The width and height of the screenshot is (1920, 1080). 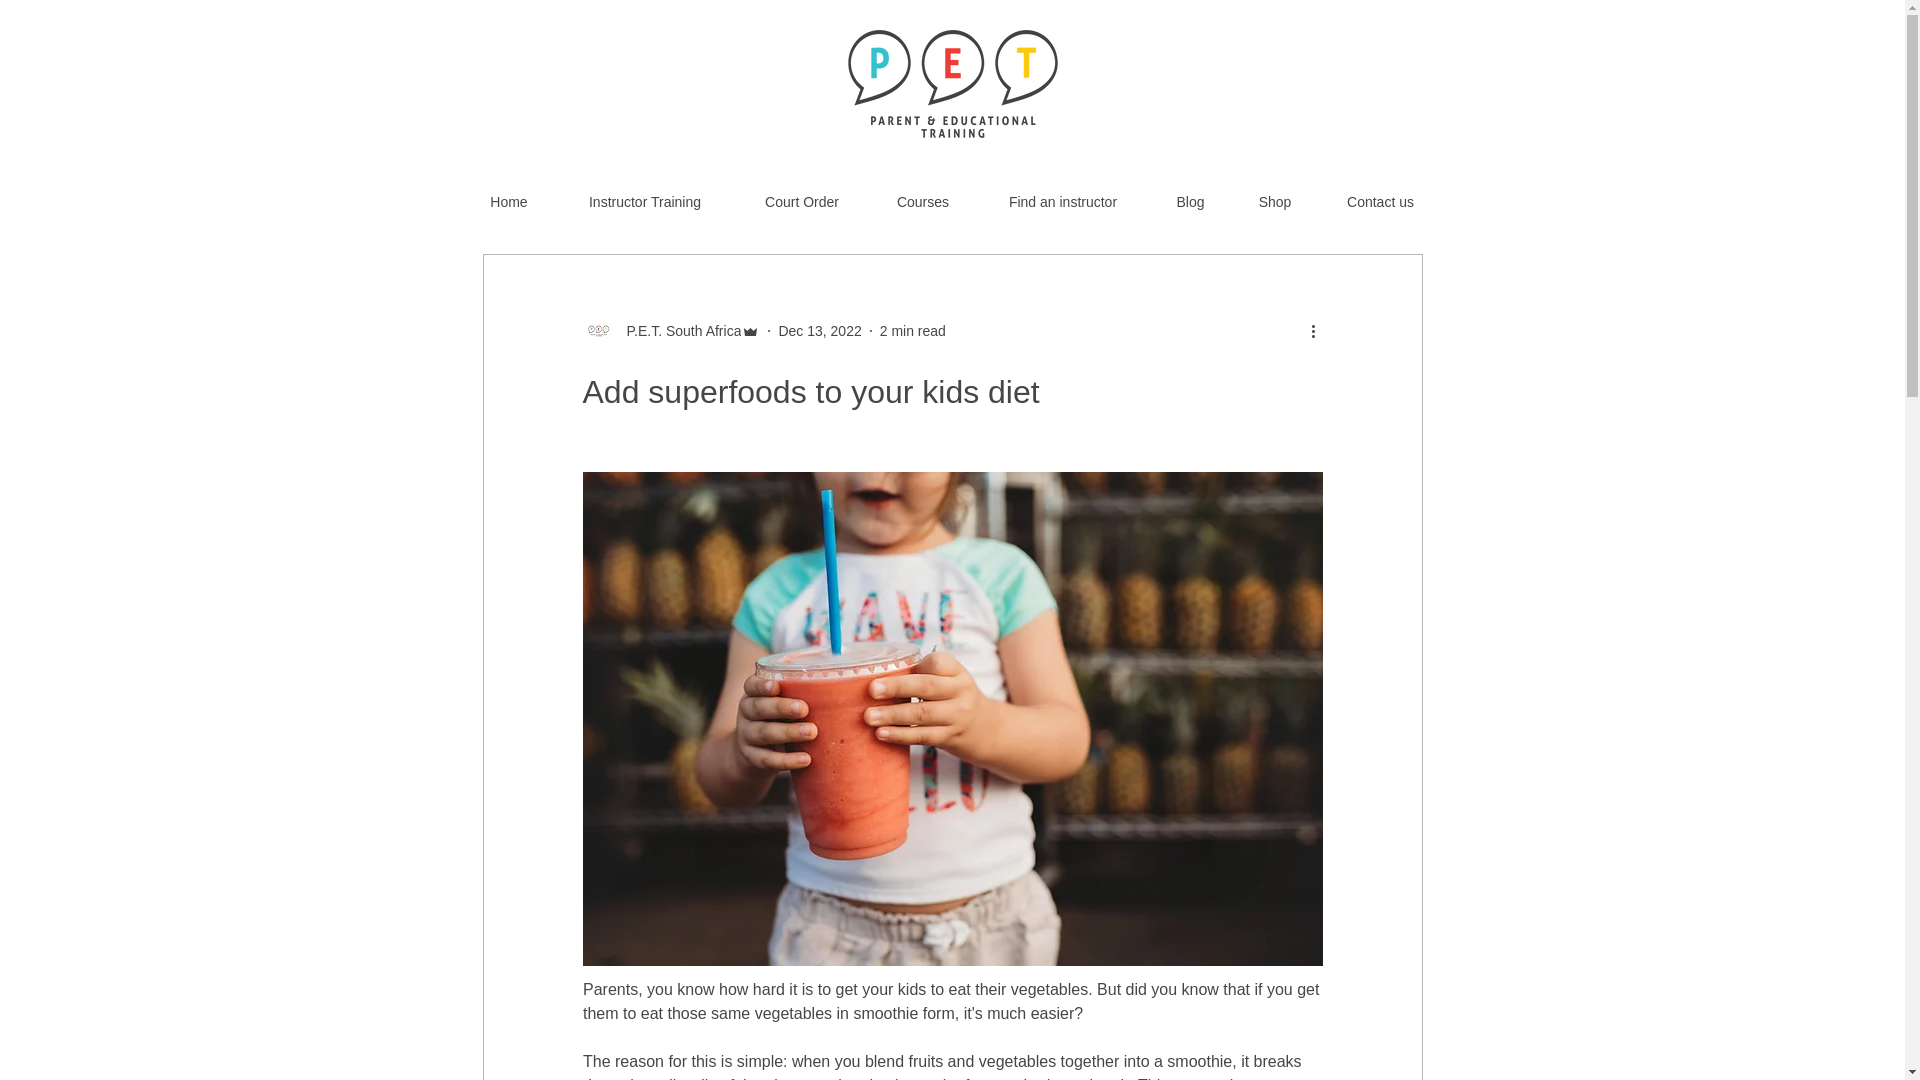 I want to click on Instructor Training, so click(x=646, y=193).